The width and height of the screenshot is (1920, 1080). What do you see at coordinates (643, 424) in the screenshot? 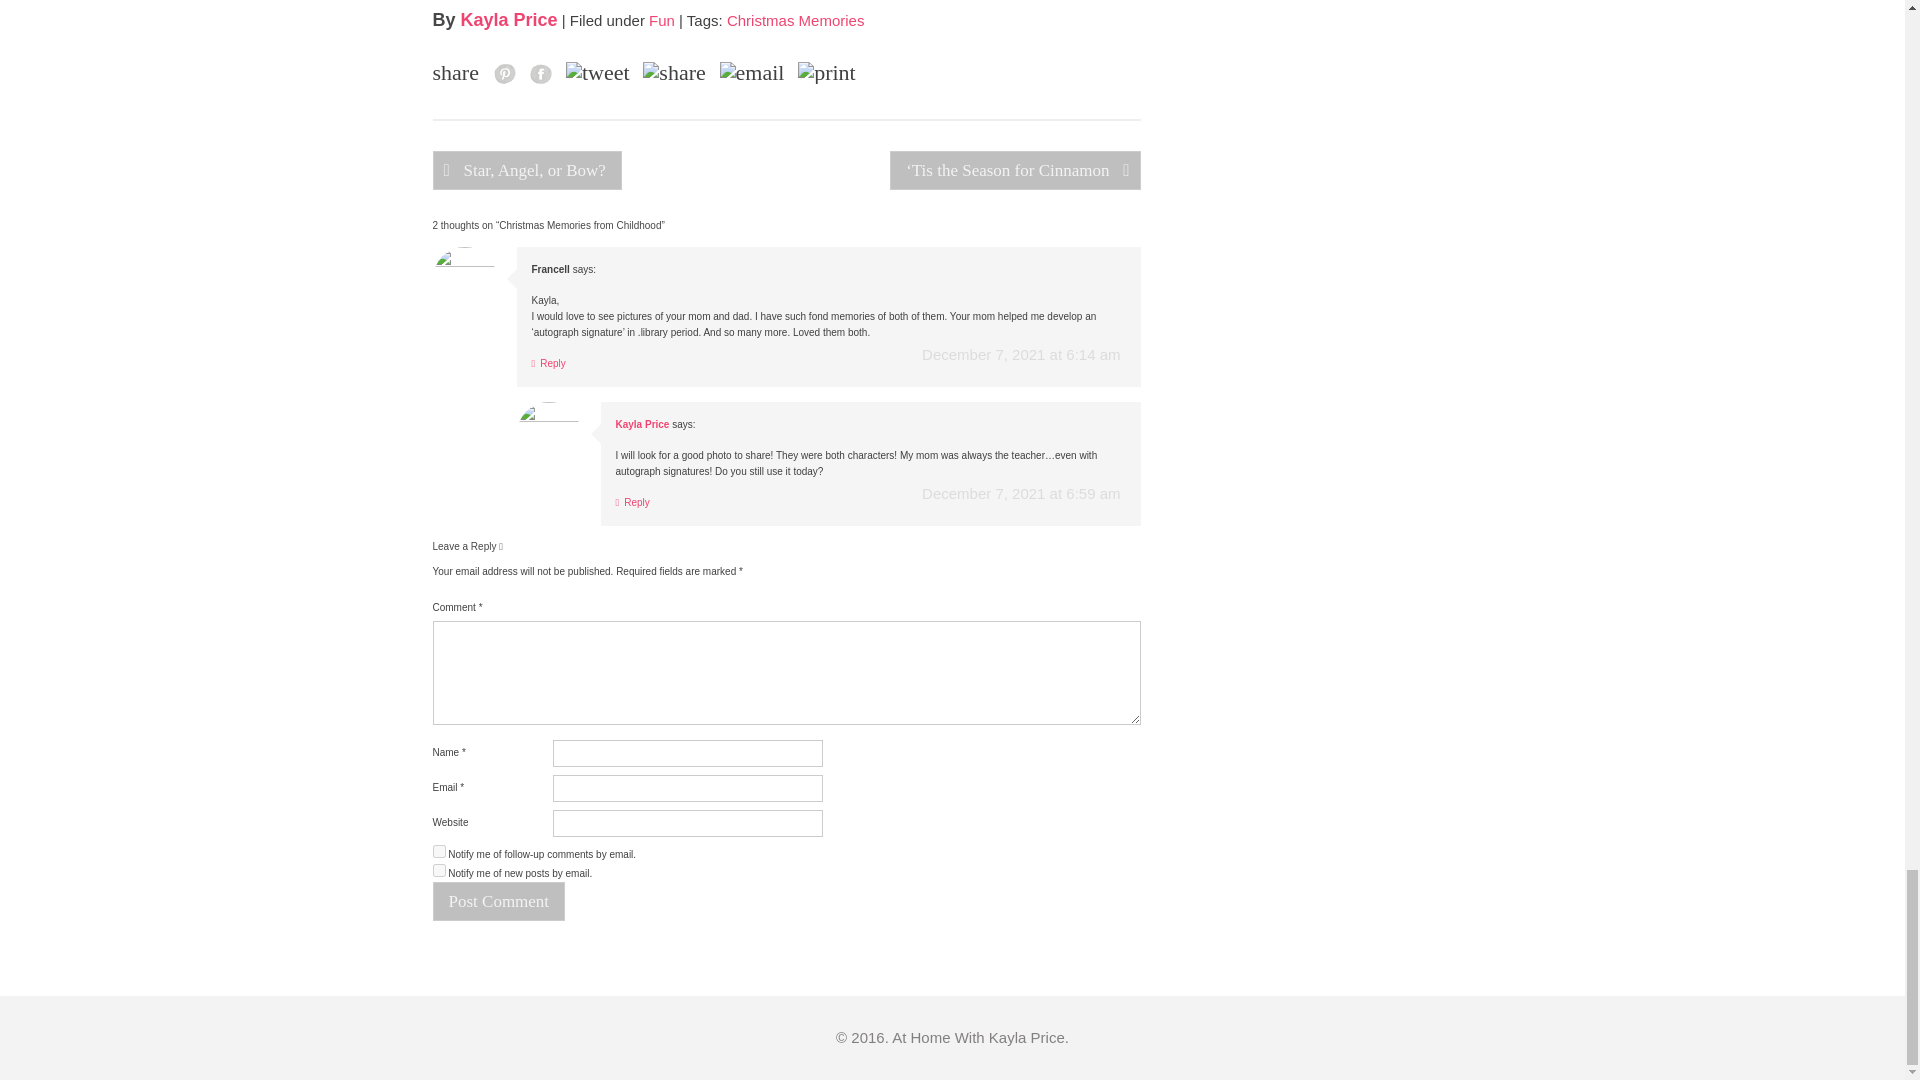
I see `Kayla Price` at bounding box center [643, 424].